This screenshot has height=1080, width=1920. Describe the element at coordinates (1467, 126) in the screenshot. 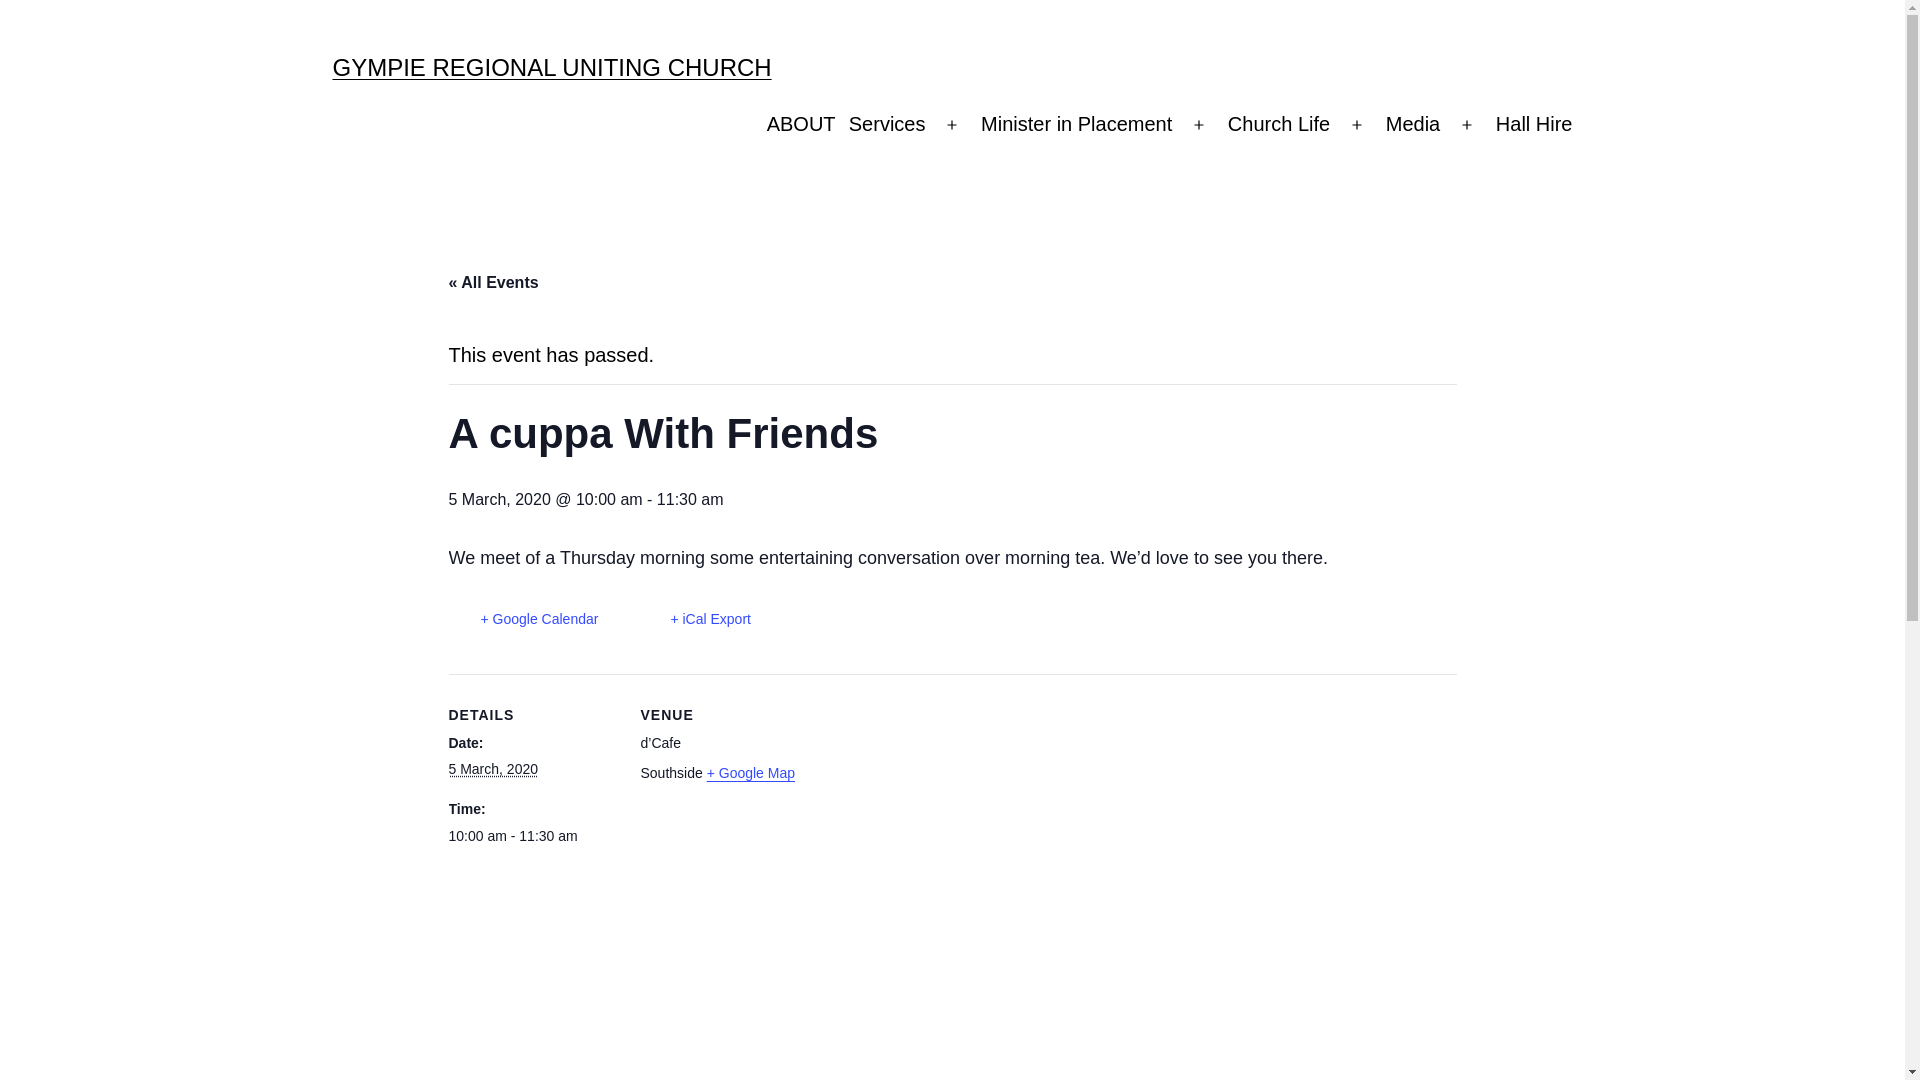

I see `Open menu` at that location.